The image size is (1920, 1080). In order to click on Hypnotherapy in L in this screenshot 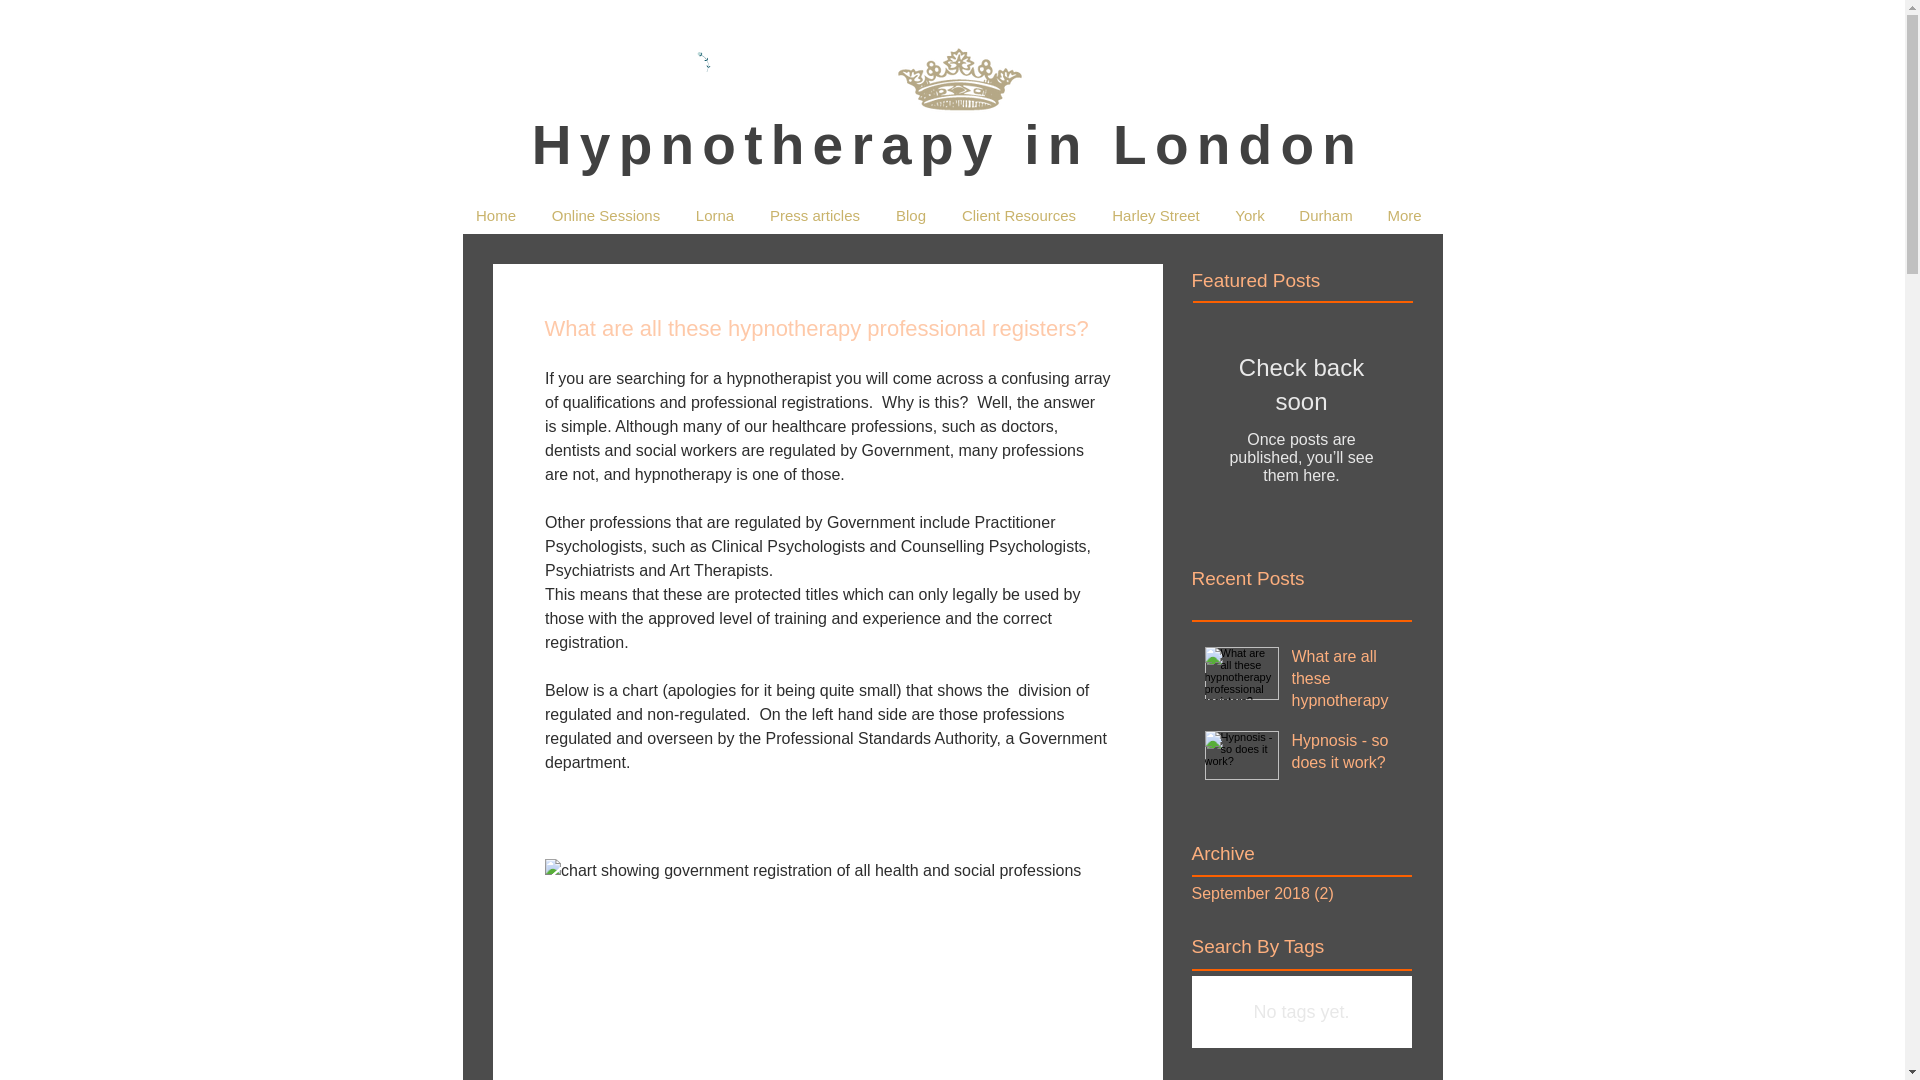, I will do `click(843, 145)`.